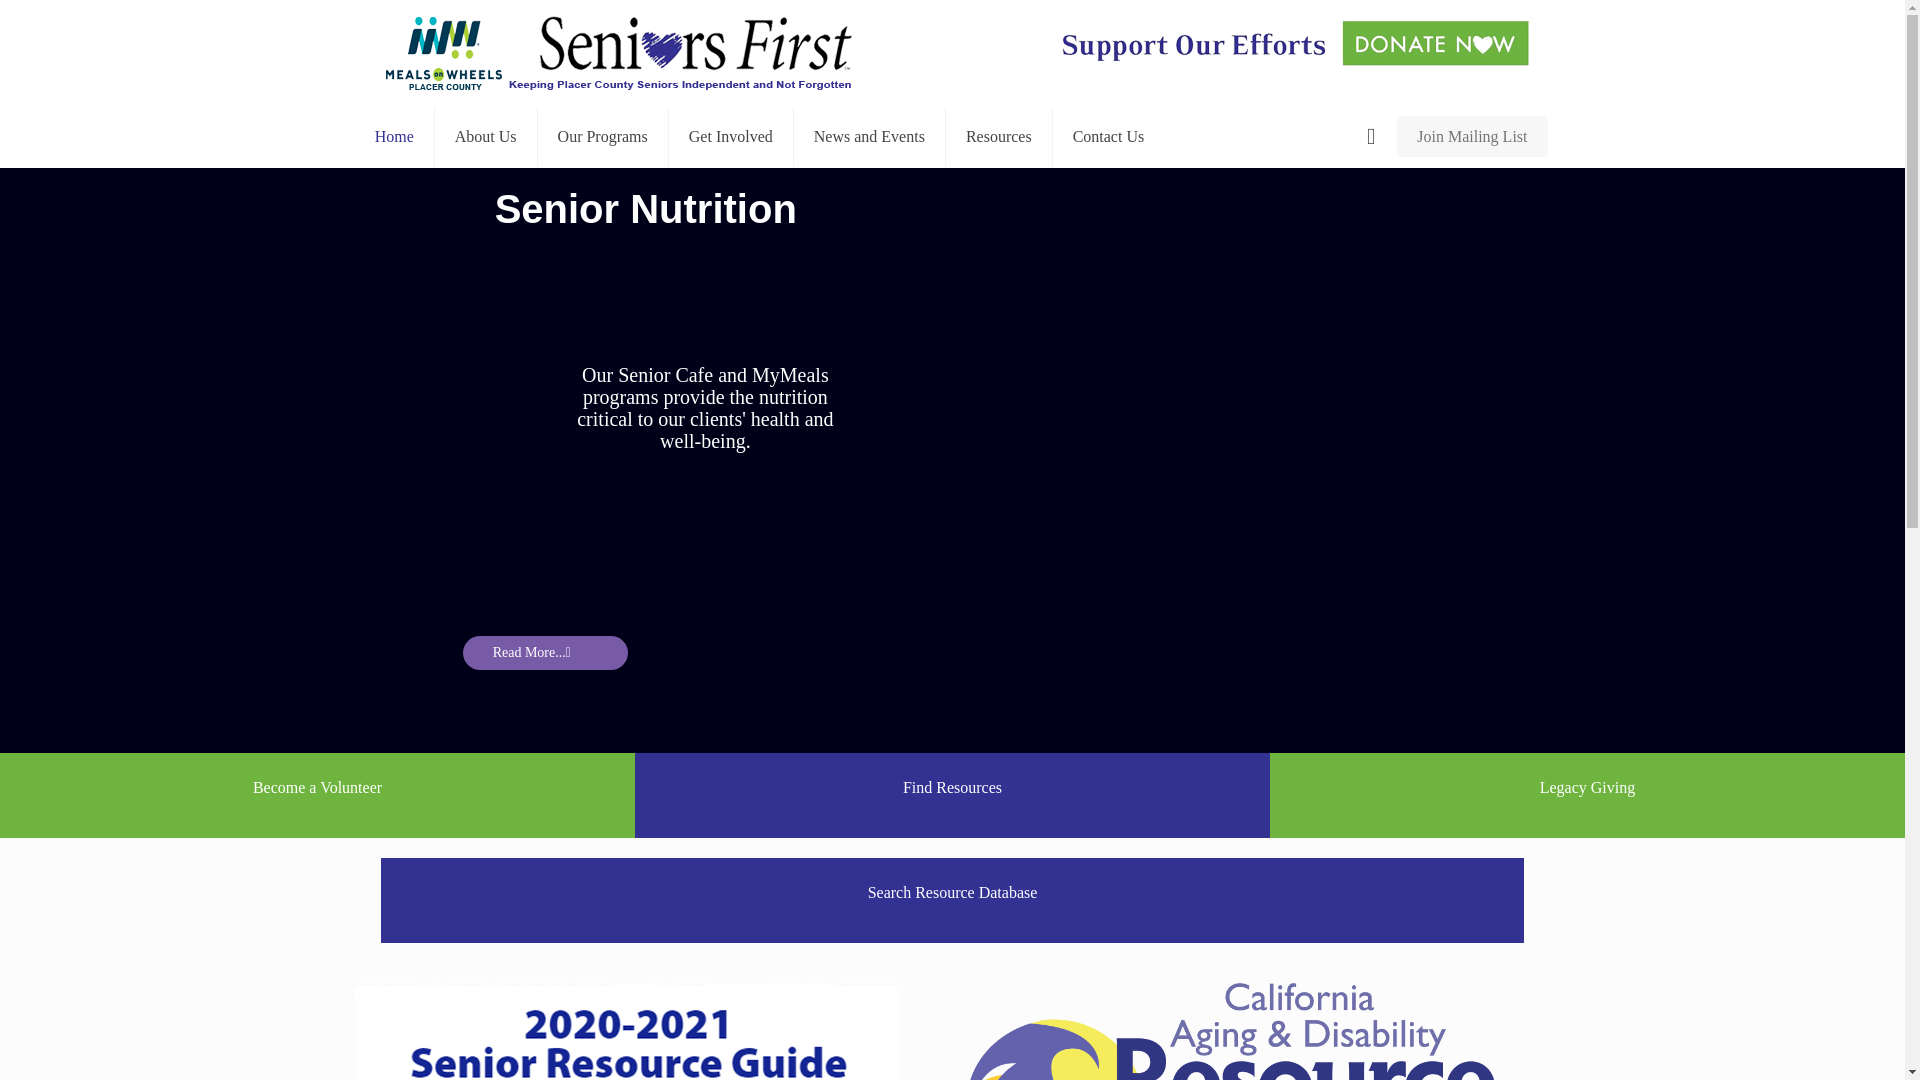  What do you see at coordinates (1108, 136) in the screenshot?
I see `Contact Us` at bounding box center [1108, 136].